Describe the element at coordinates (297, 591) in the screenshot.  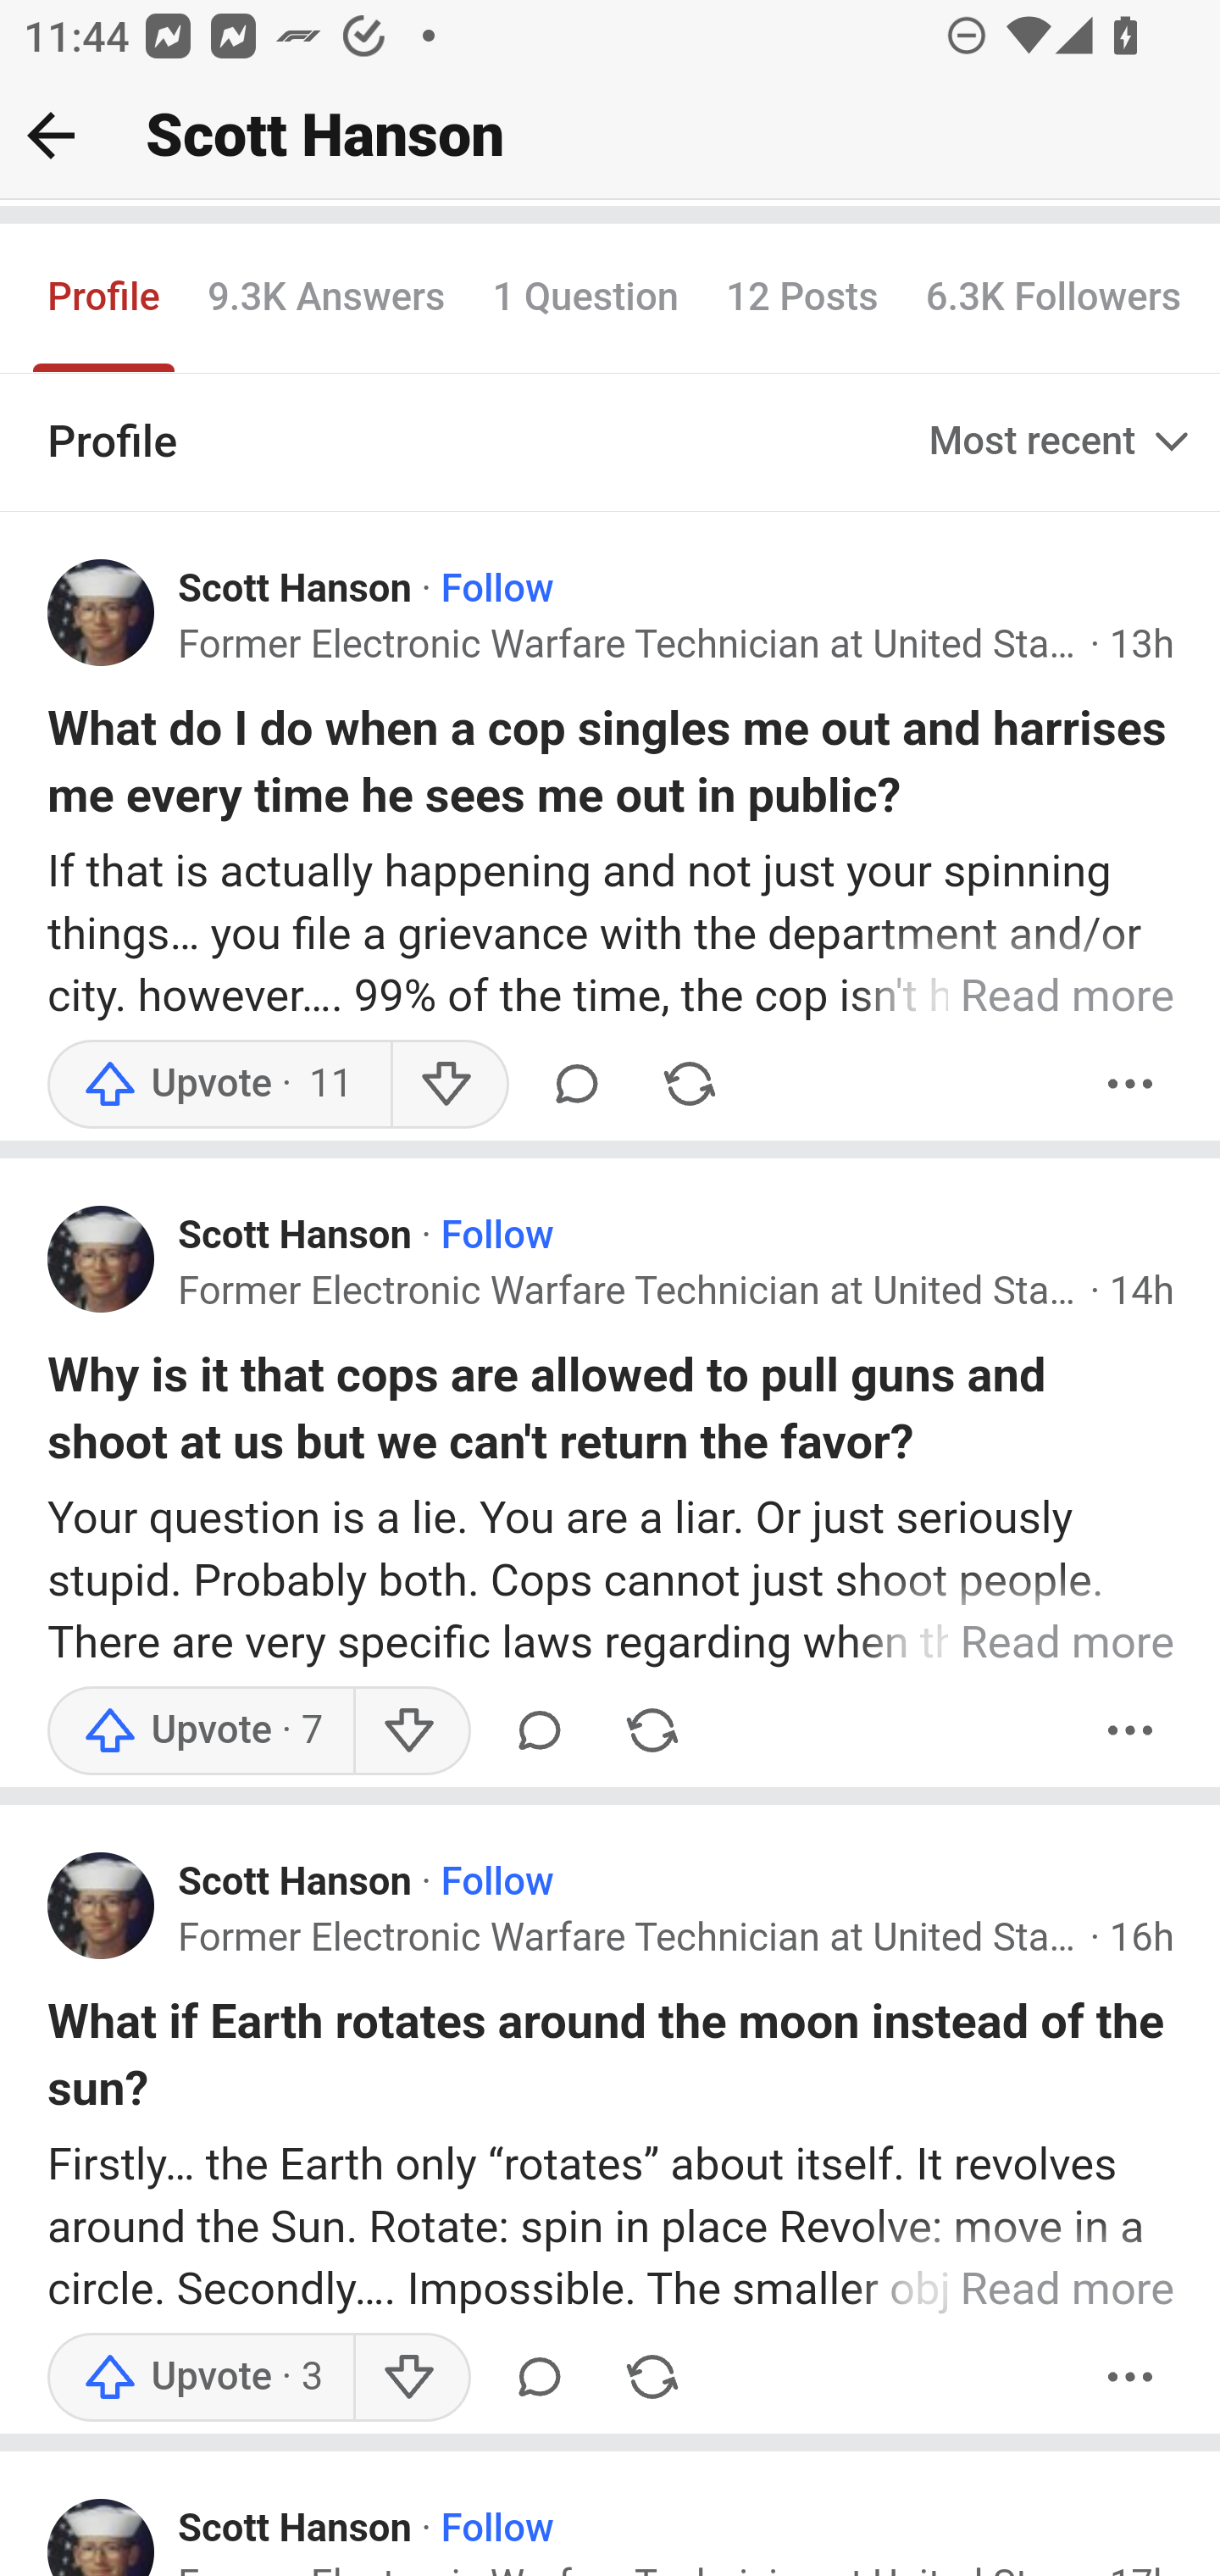
I see `Scott Hanson` at that location.